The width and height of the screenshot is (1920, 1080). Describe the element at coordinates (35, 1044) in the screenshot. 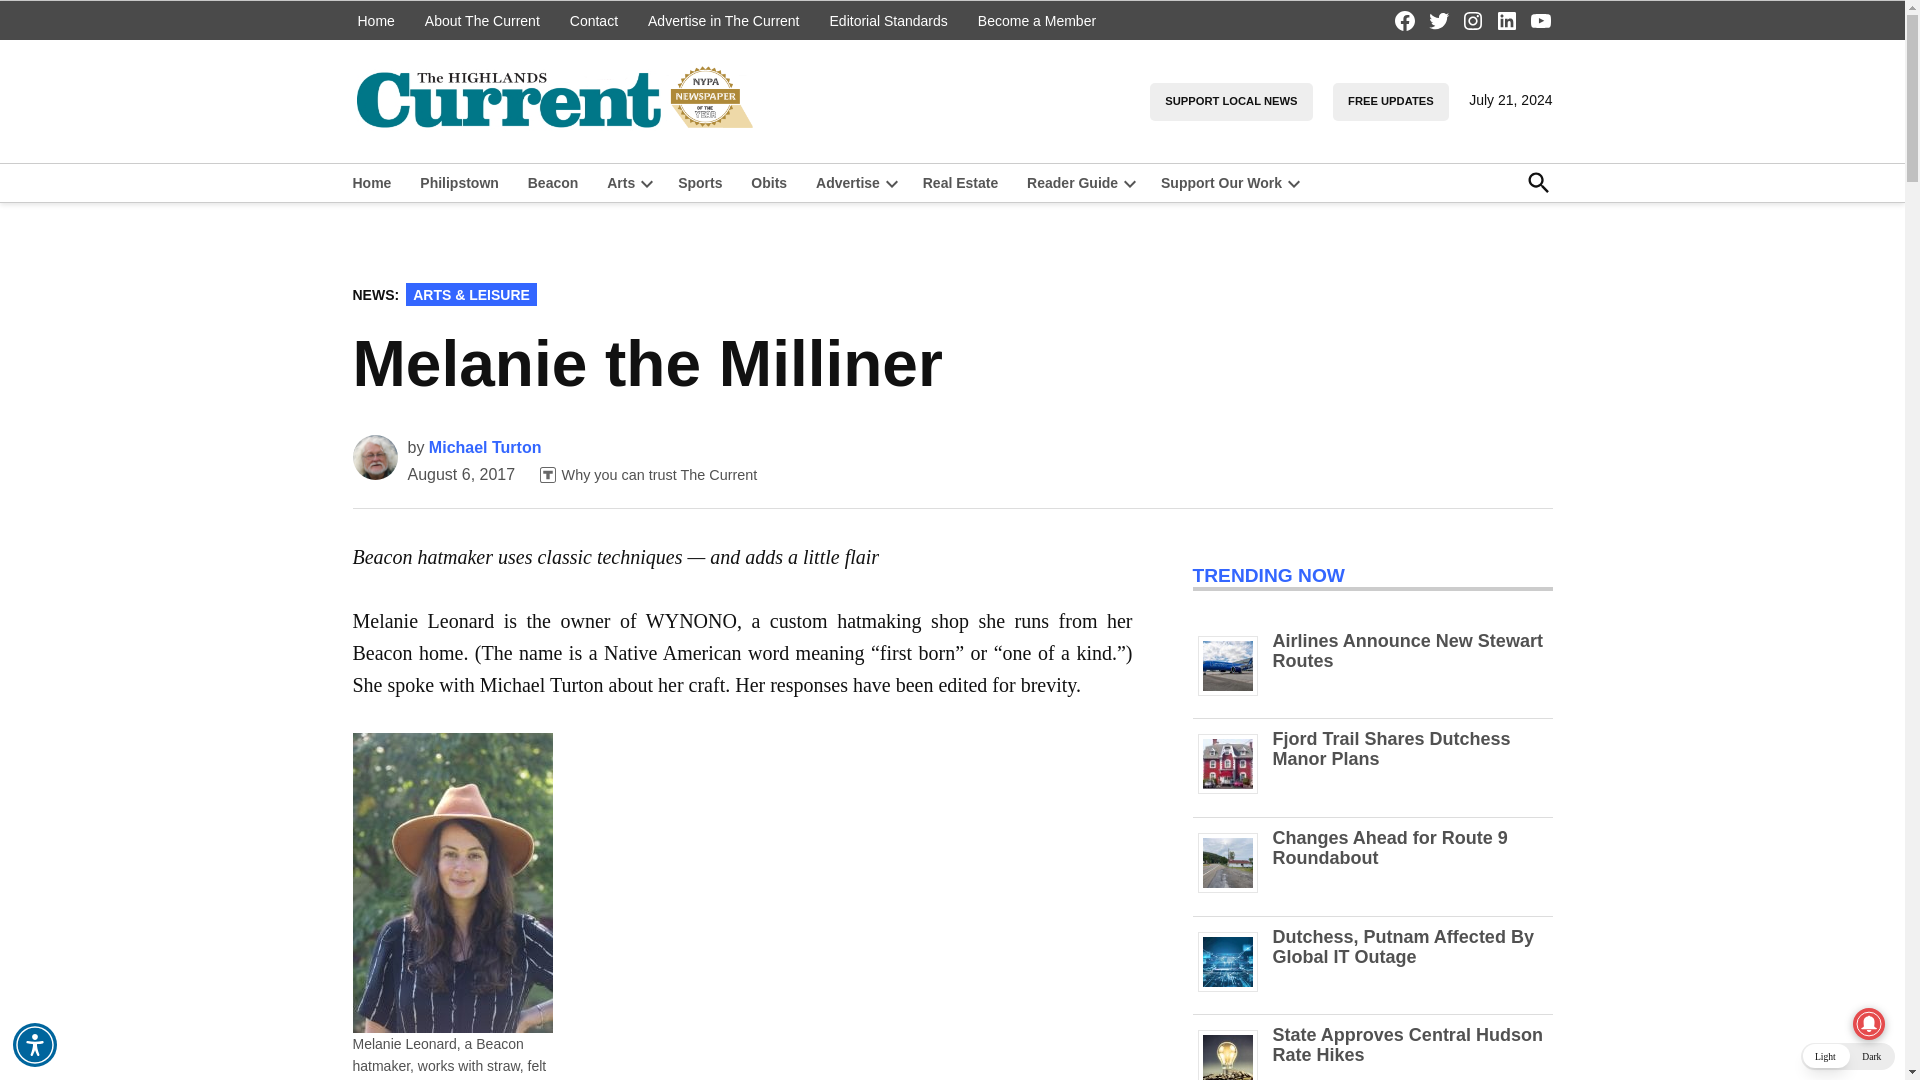

I see `Accessibility Menu` at that location.